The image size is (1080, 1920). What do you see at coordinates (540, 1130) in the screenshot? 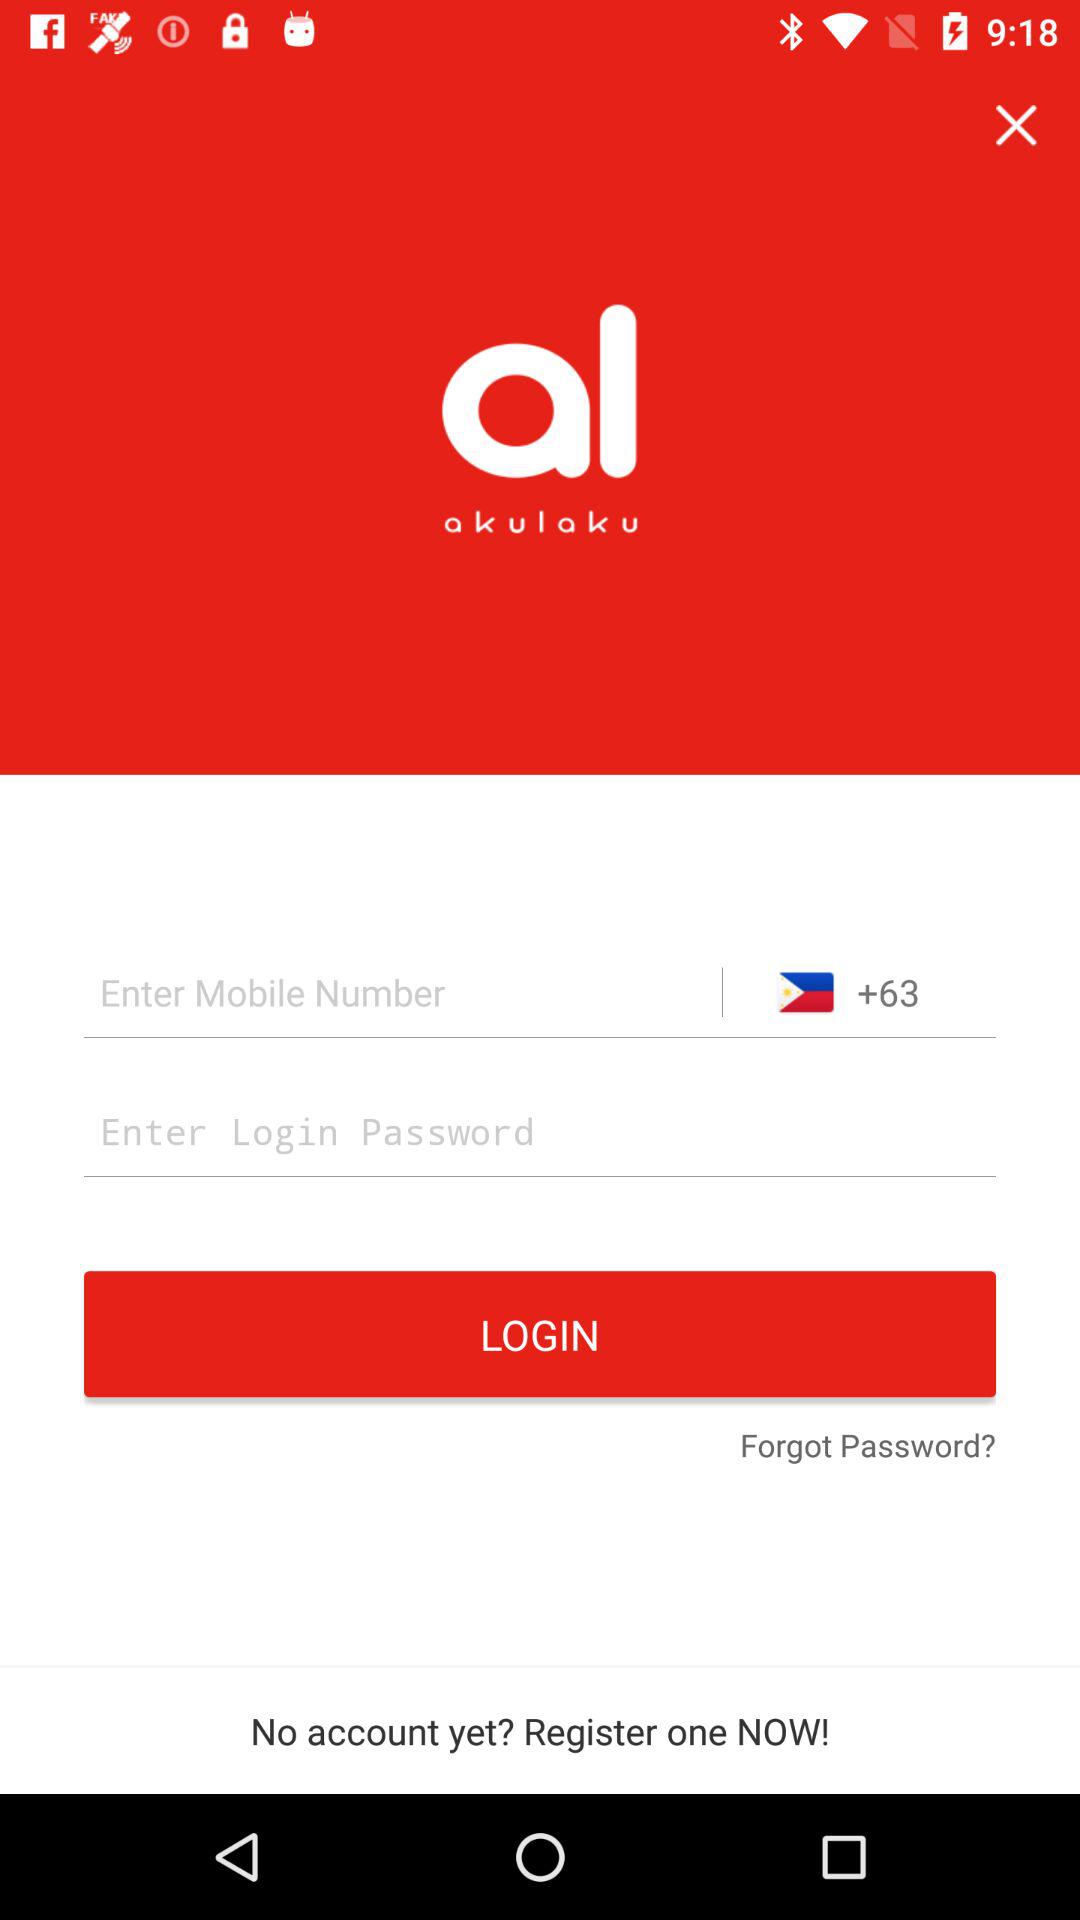
I see `enter your password` at bounding box center [540, 1130].